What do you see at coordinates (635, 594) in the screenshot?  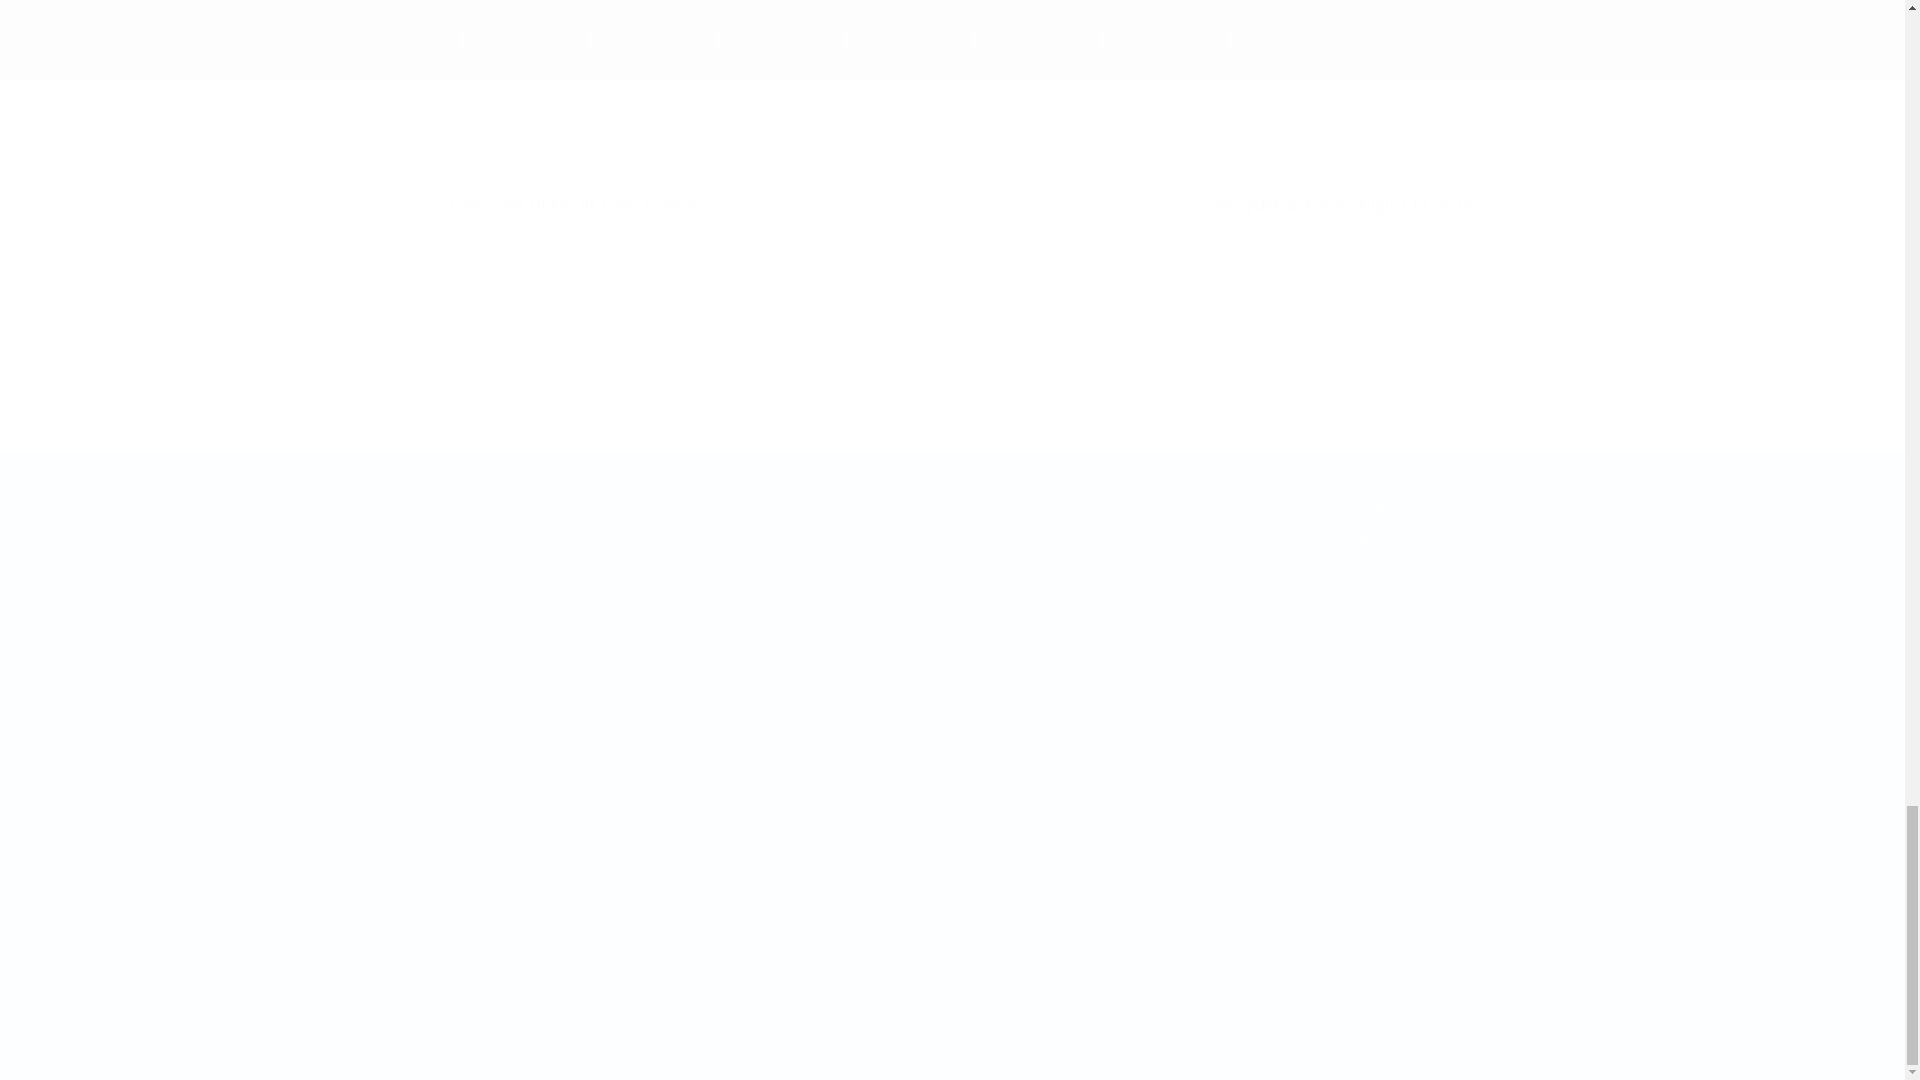 I see `Groups` at bounding box center [635, 594].